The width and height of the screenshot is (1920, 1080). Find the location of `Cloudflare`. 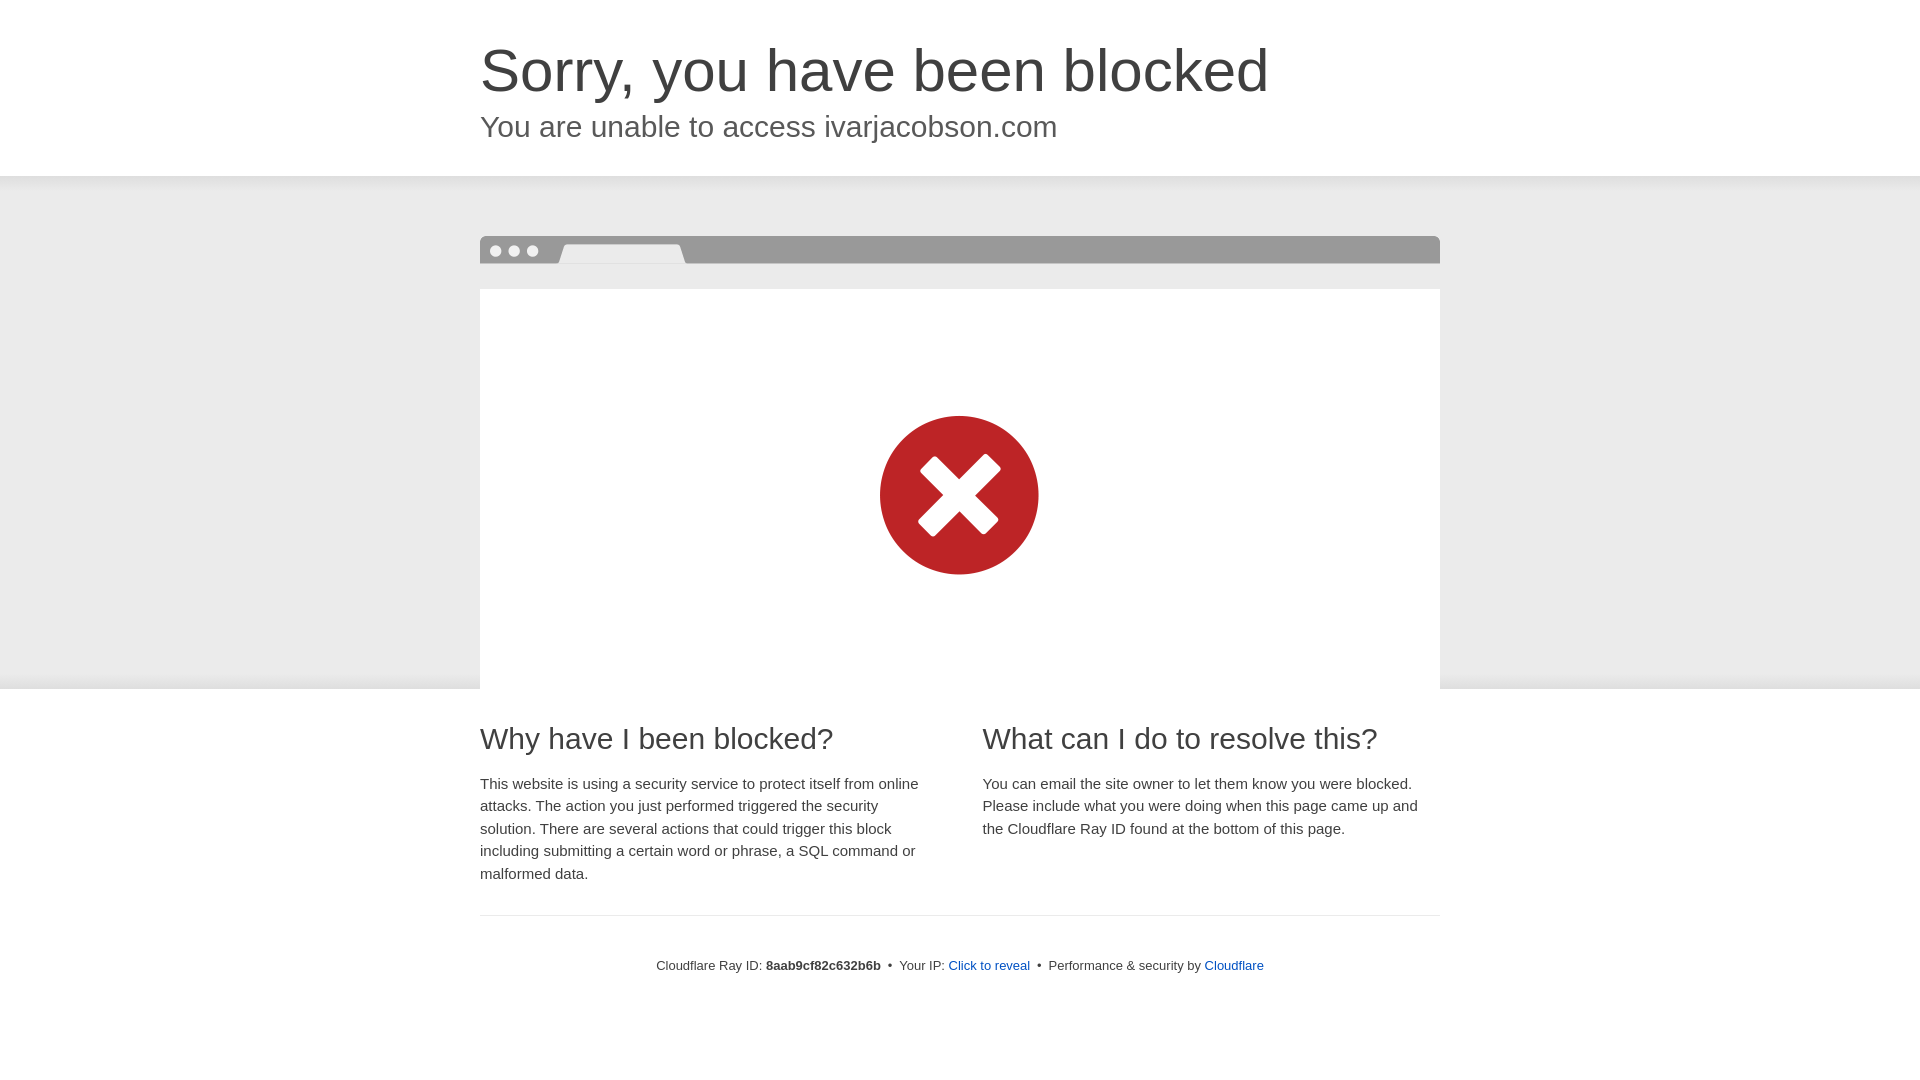

Cloudflare is located at coordinates (1234, 965).